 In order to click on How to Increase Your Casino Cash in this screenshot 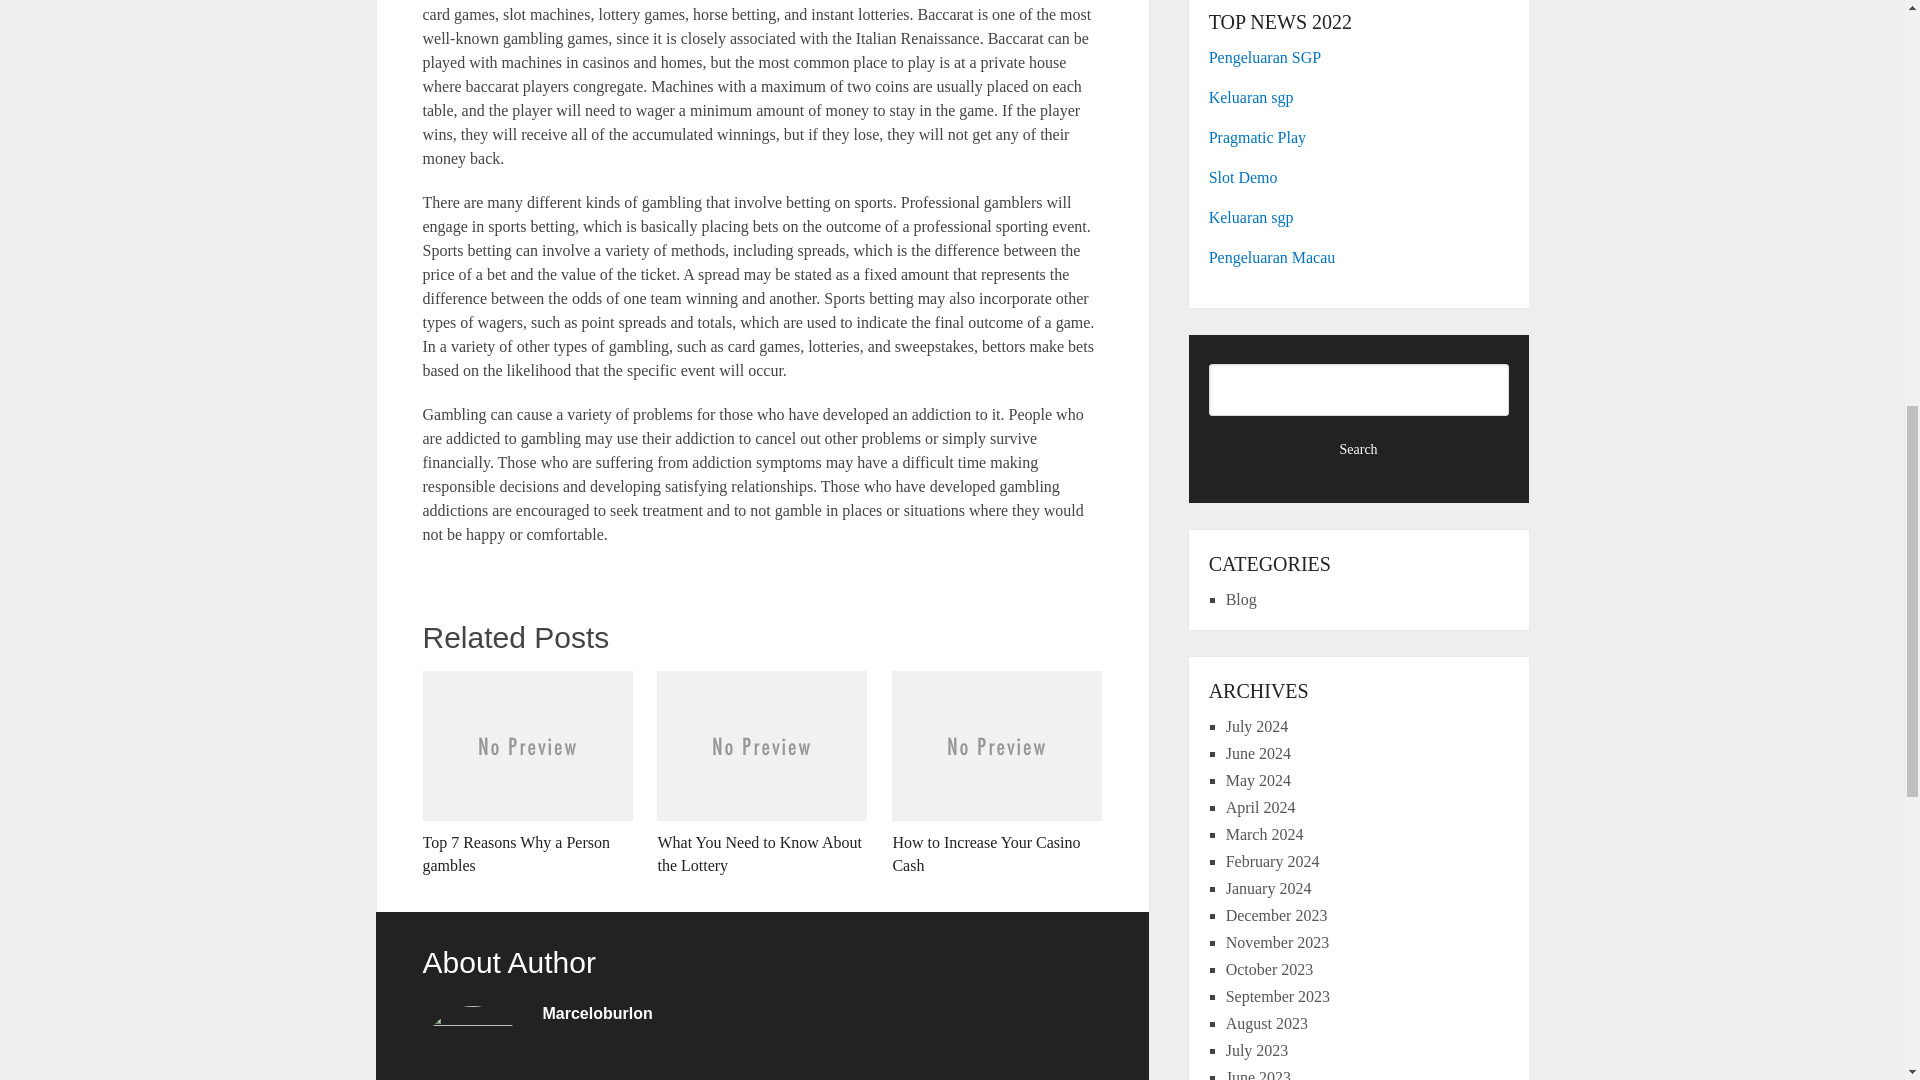, I will do `click(997, 773)`.